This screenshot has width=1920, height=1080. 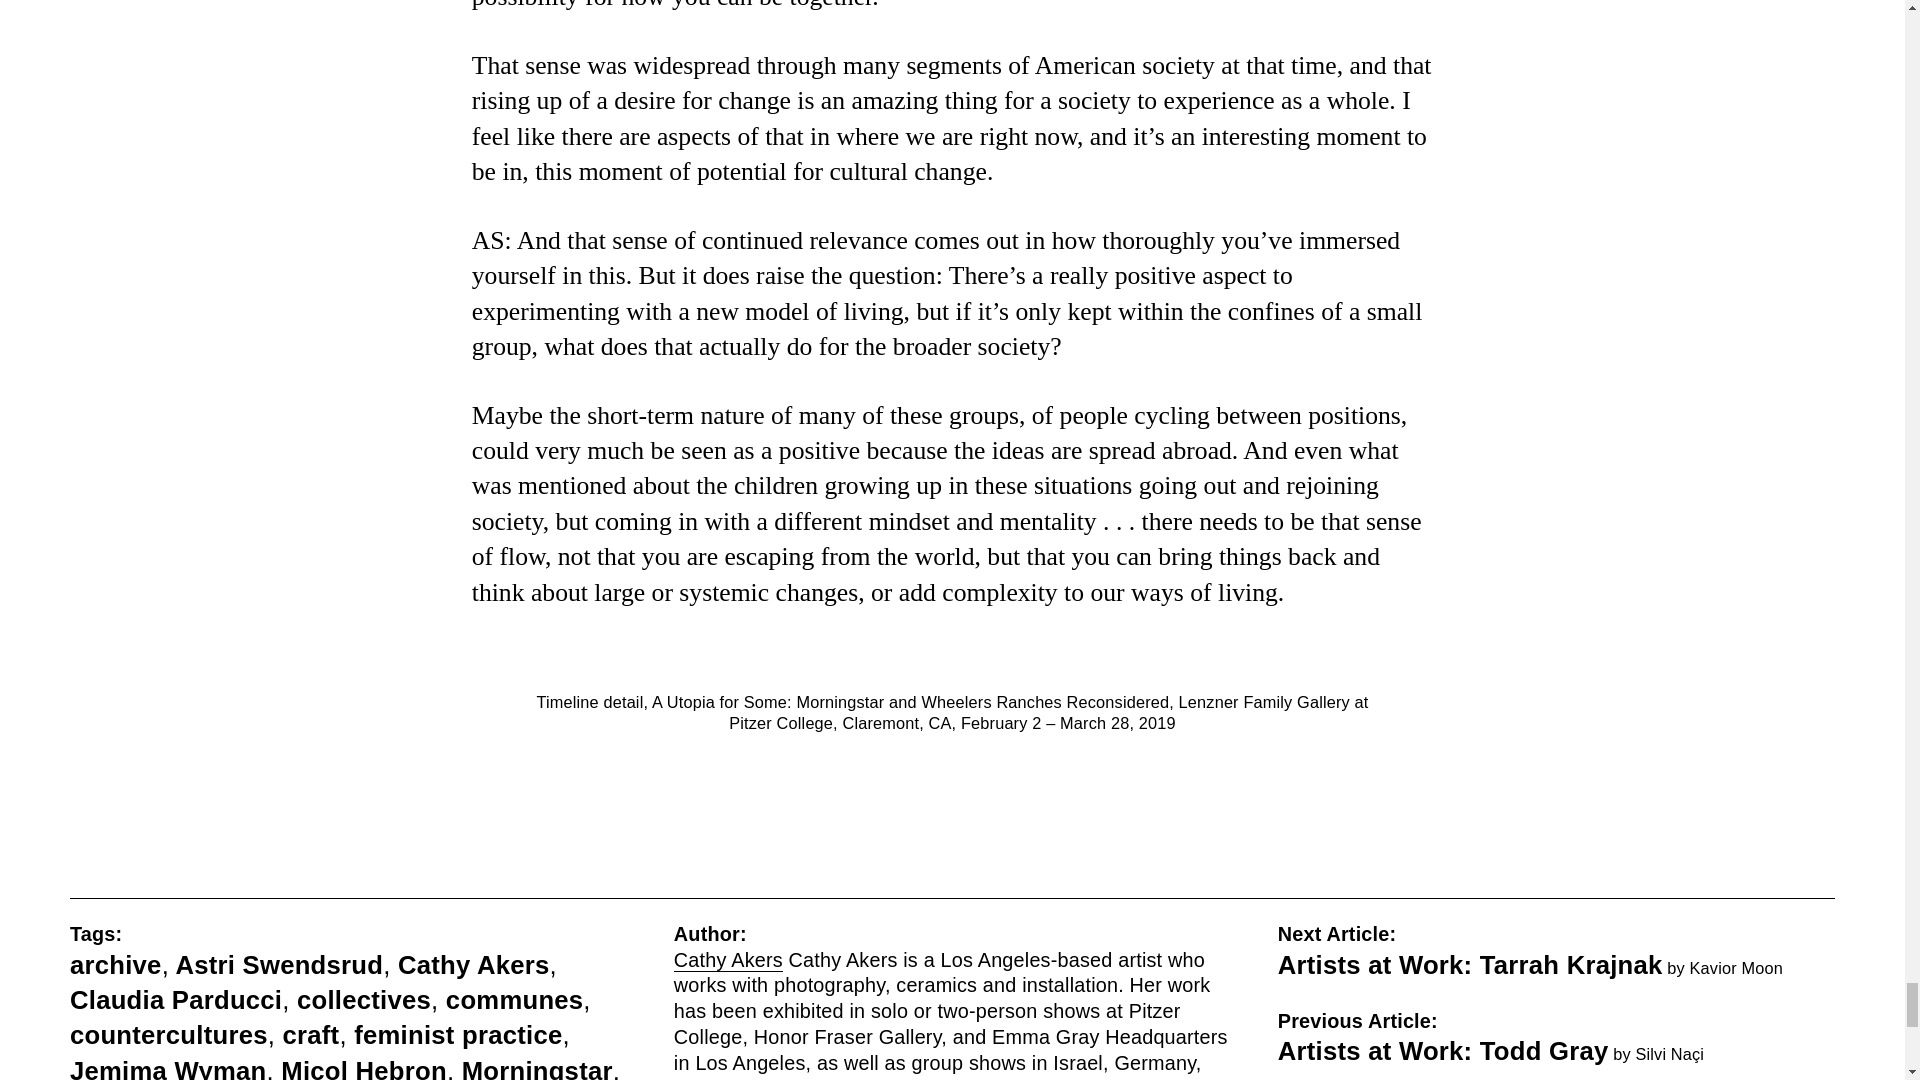 I want to click on Cathy Akers, so click(x=728, y=960).